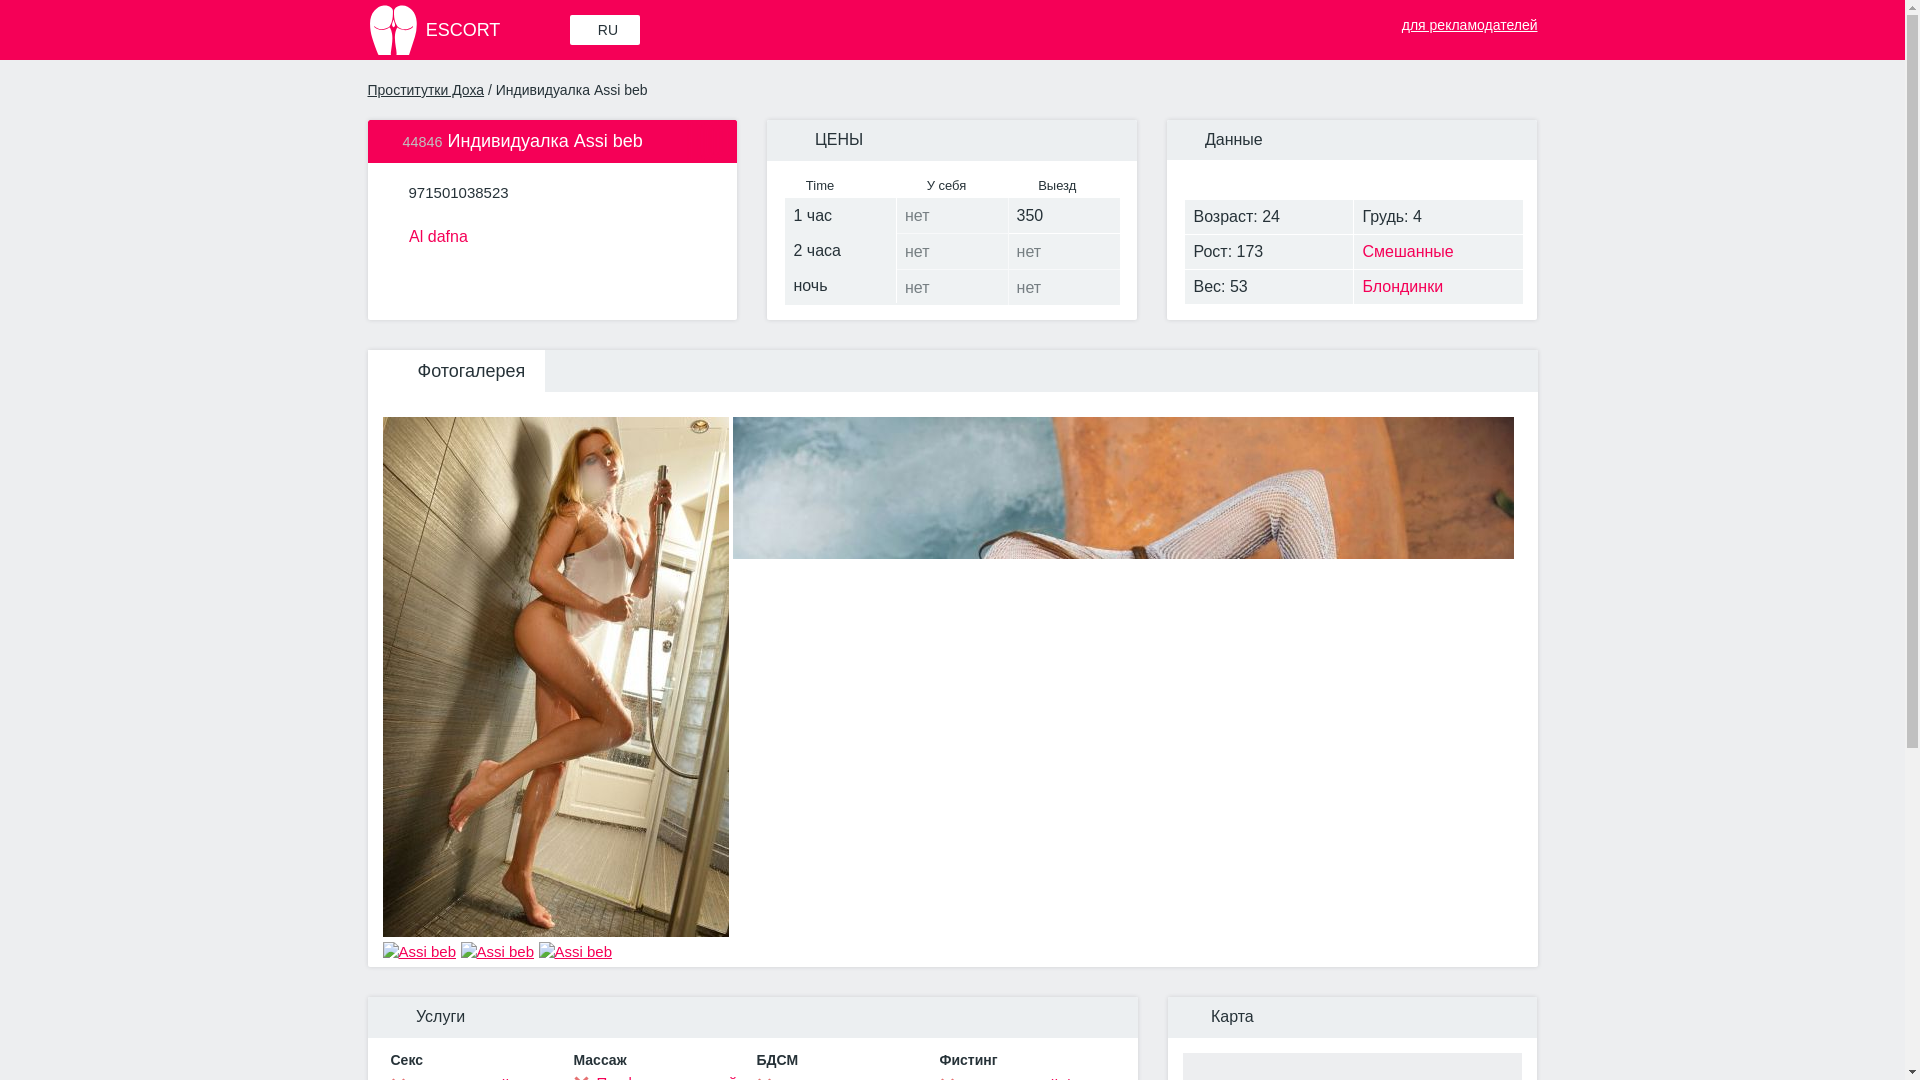  I want to click on 971501038523, so click(458, 192).